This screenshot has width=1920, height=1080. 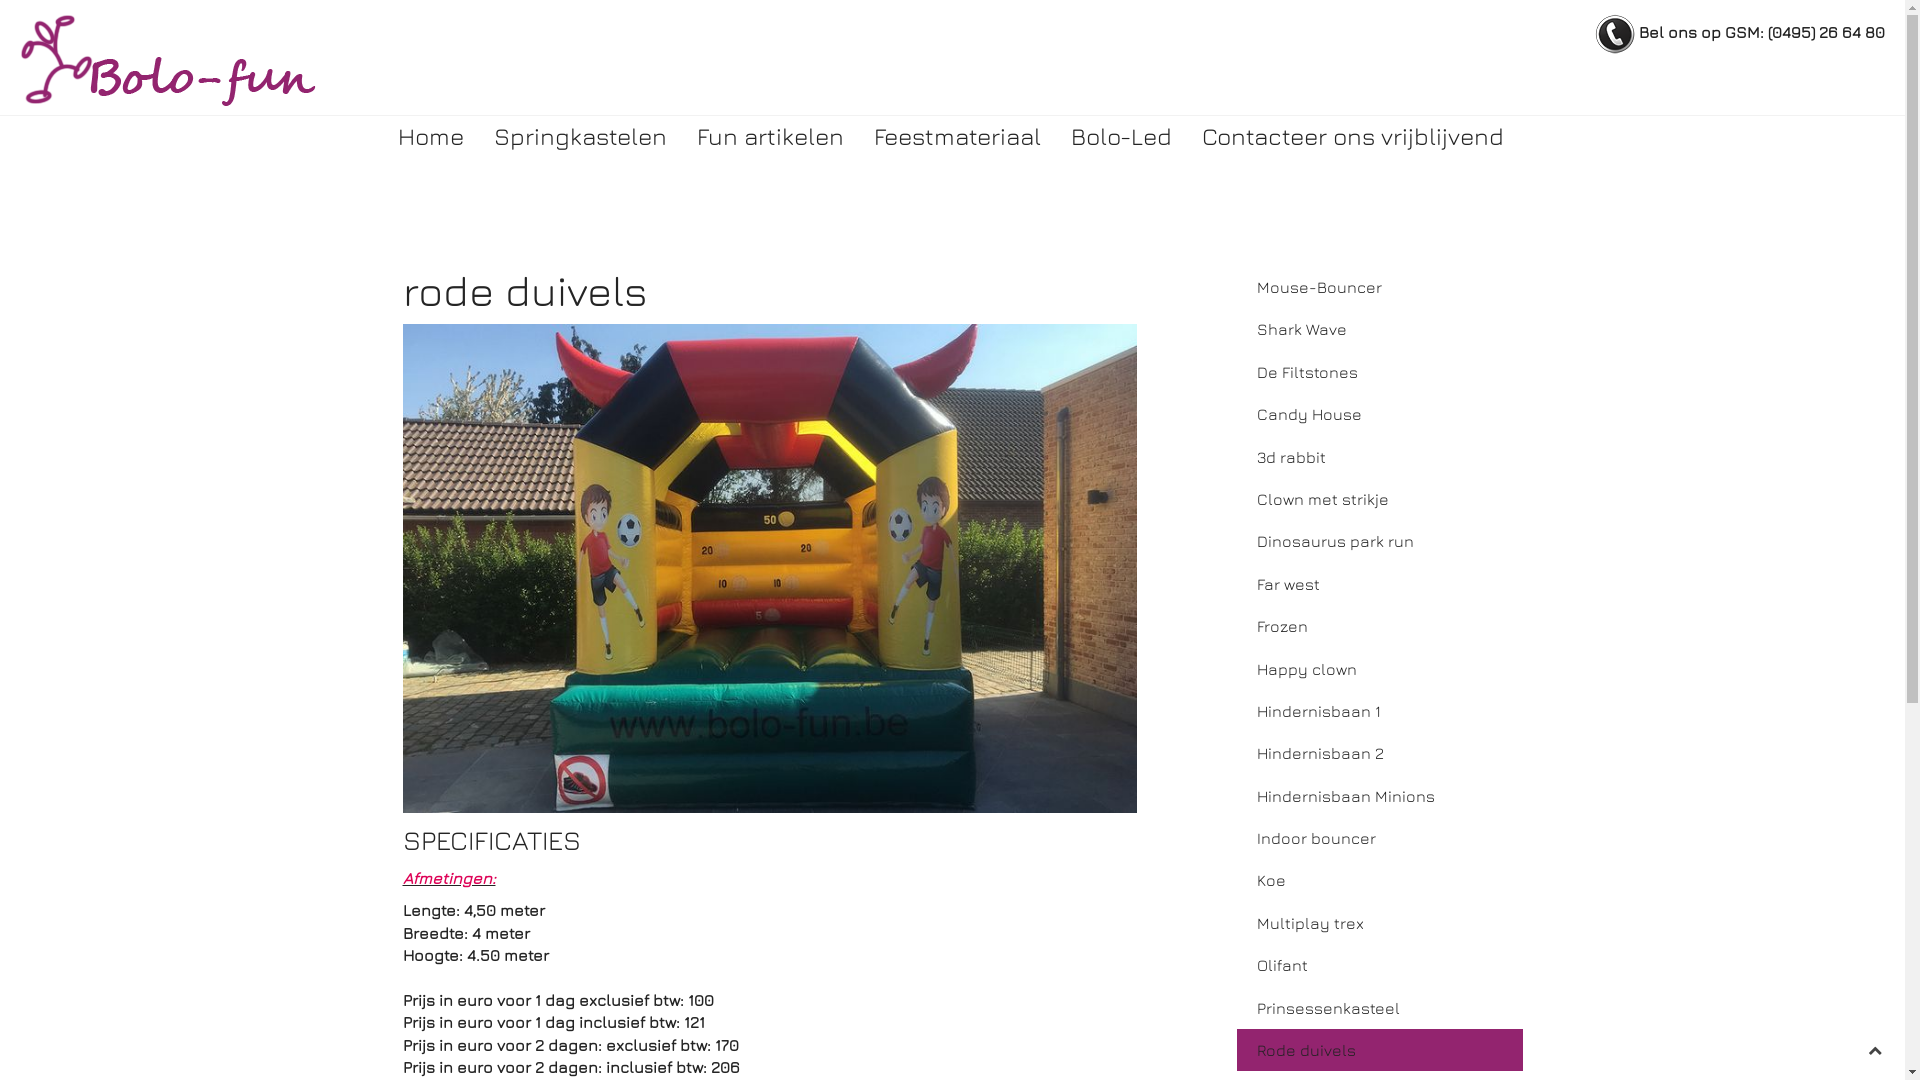 I want to click on Springkastelen, so click(x=580, y=136).